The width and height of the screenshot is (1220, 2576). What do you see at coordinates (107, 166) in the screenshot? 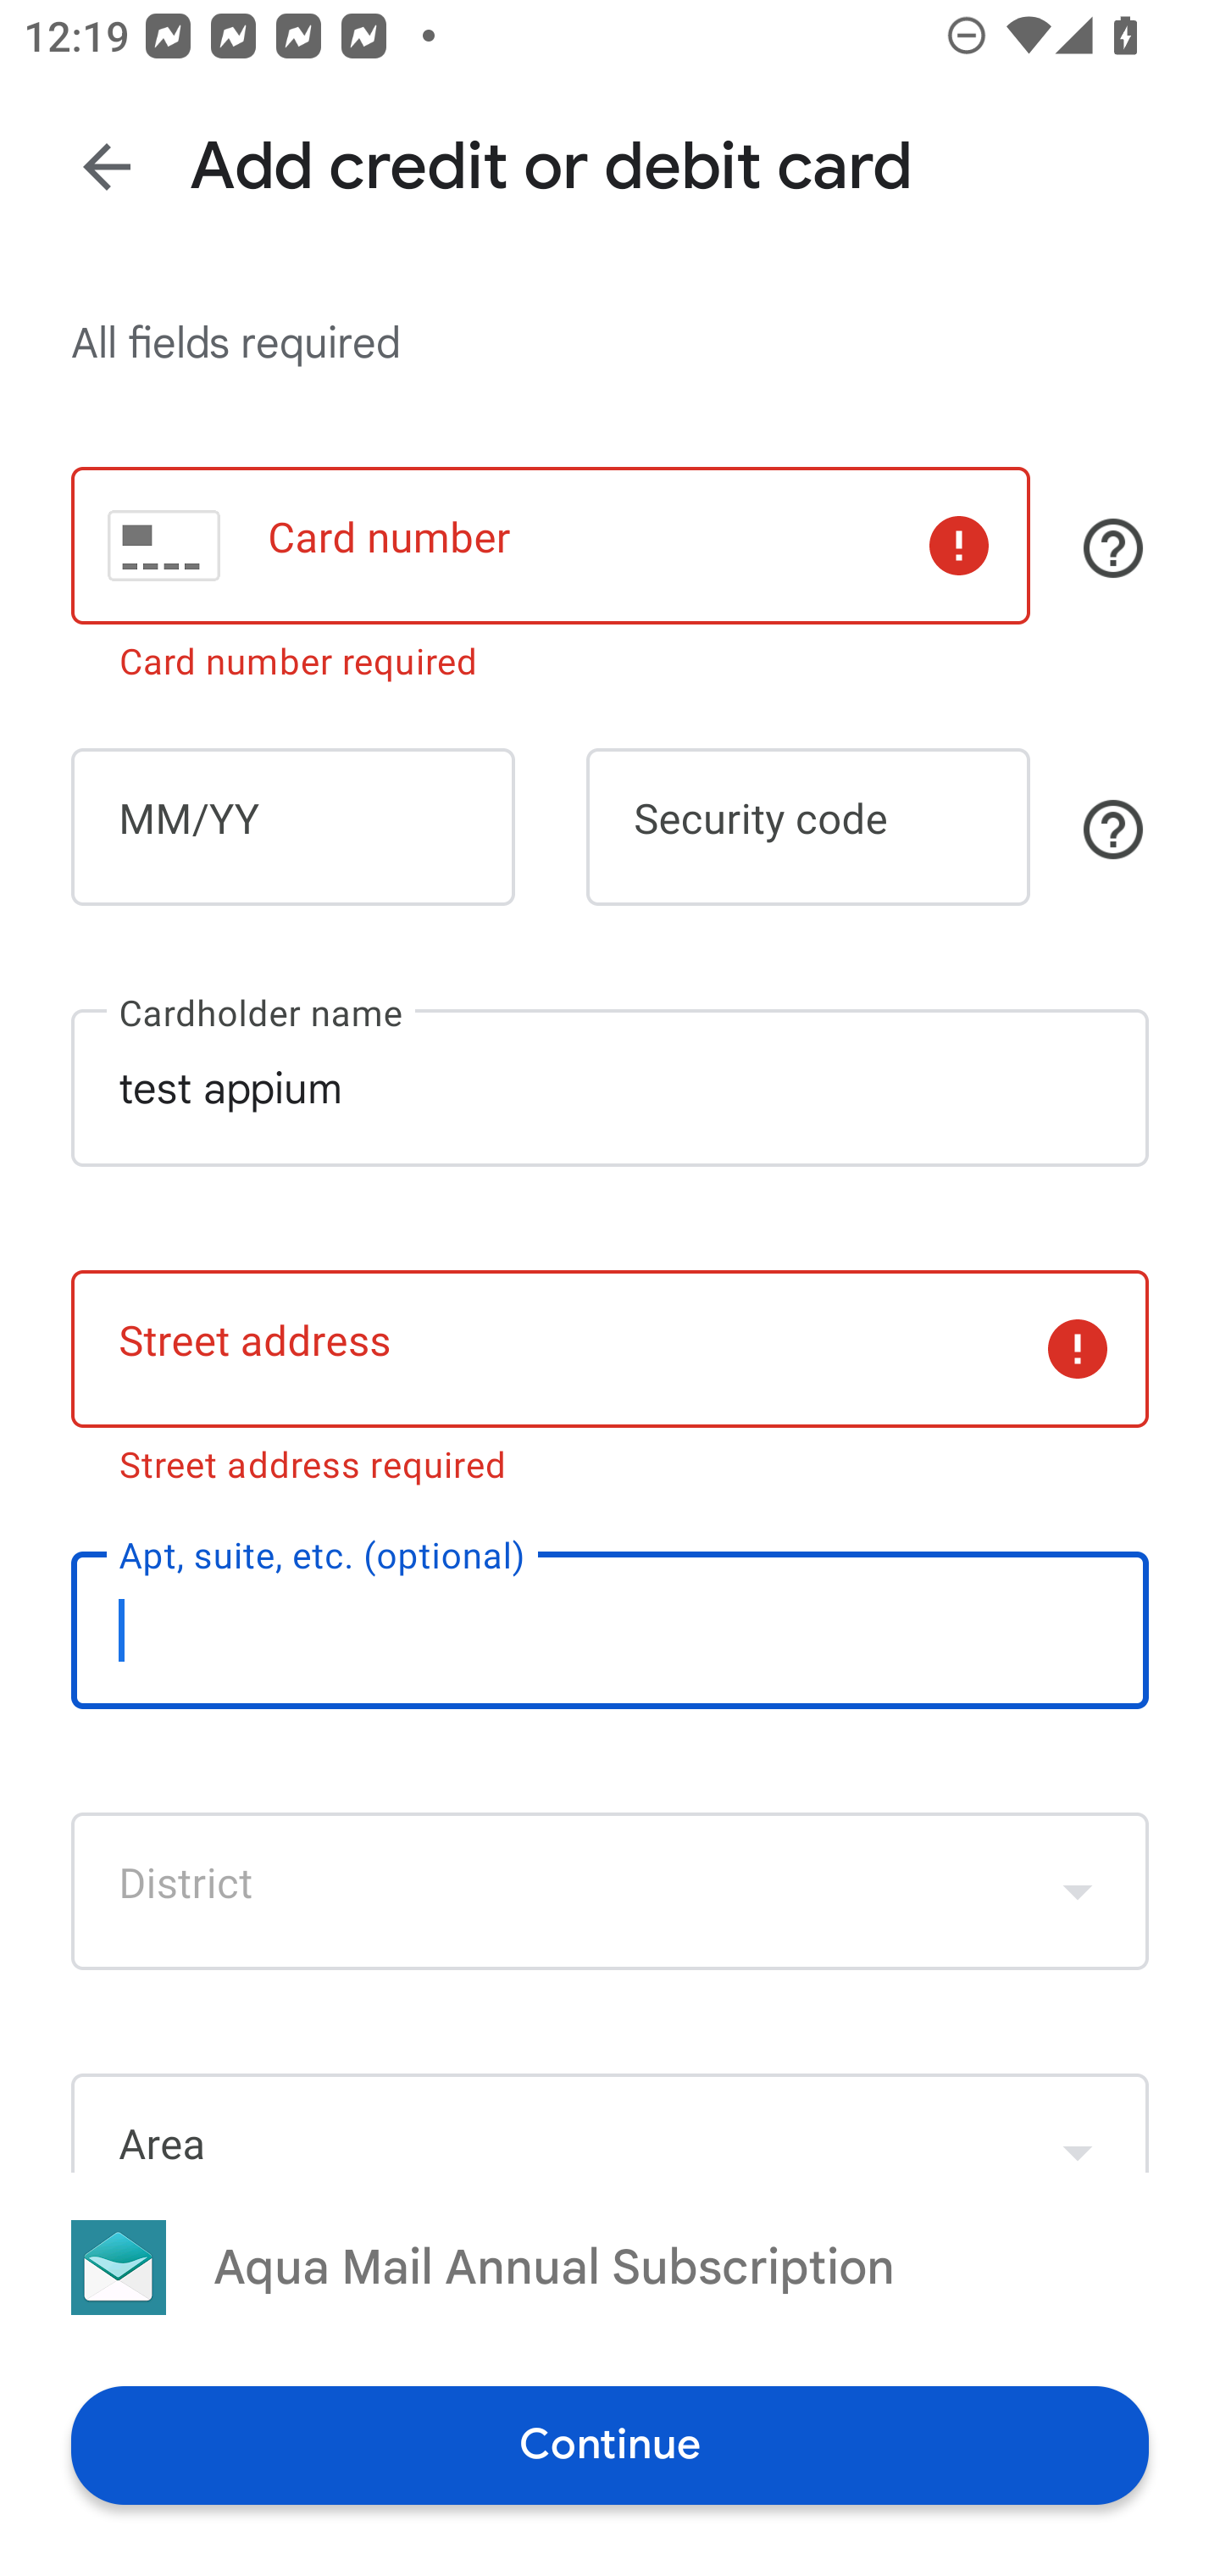
I see `Back` at bounding box center [107, 166].